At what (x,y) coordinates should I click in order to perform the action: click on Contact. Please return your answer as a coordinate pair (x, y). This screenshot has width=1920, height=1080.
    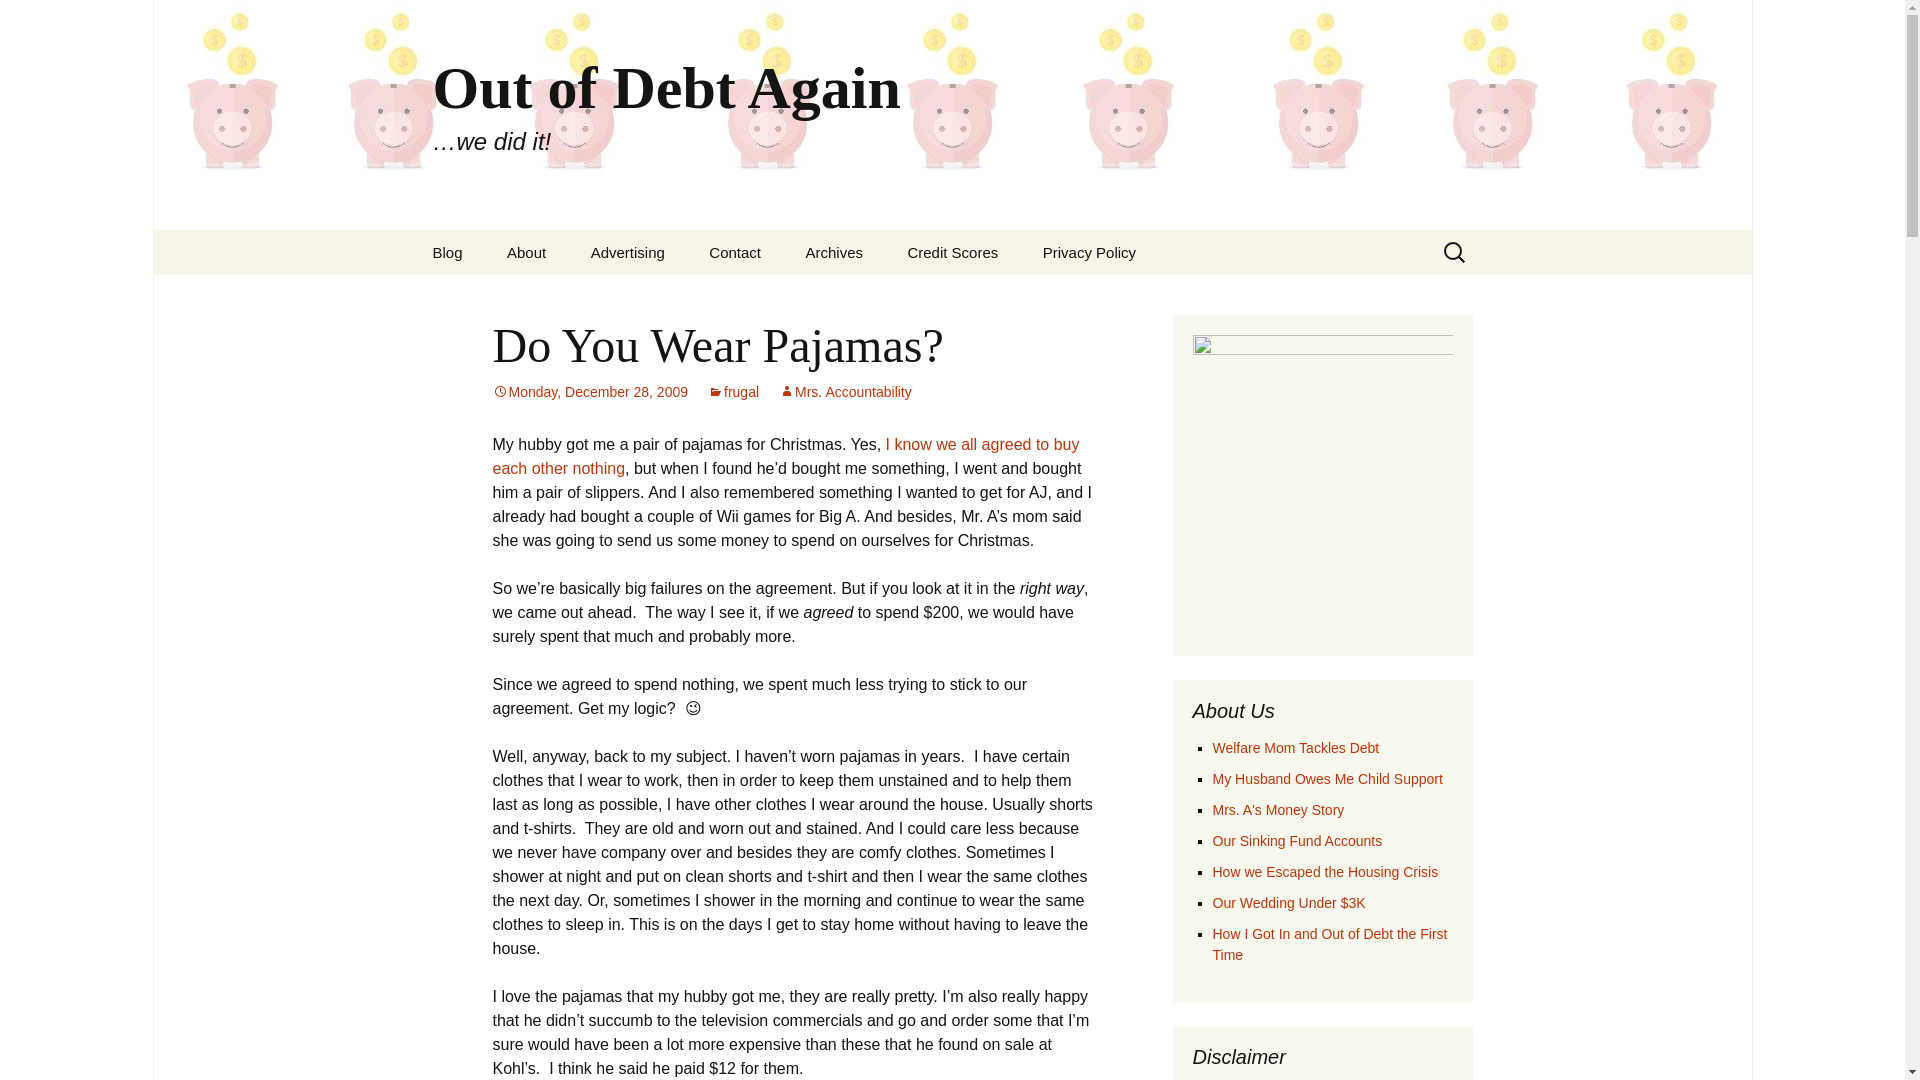
    Looking at the image, I should click on (735, 252).